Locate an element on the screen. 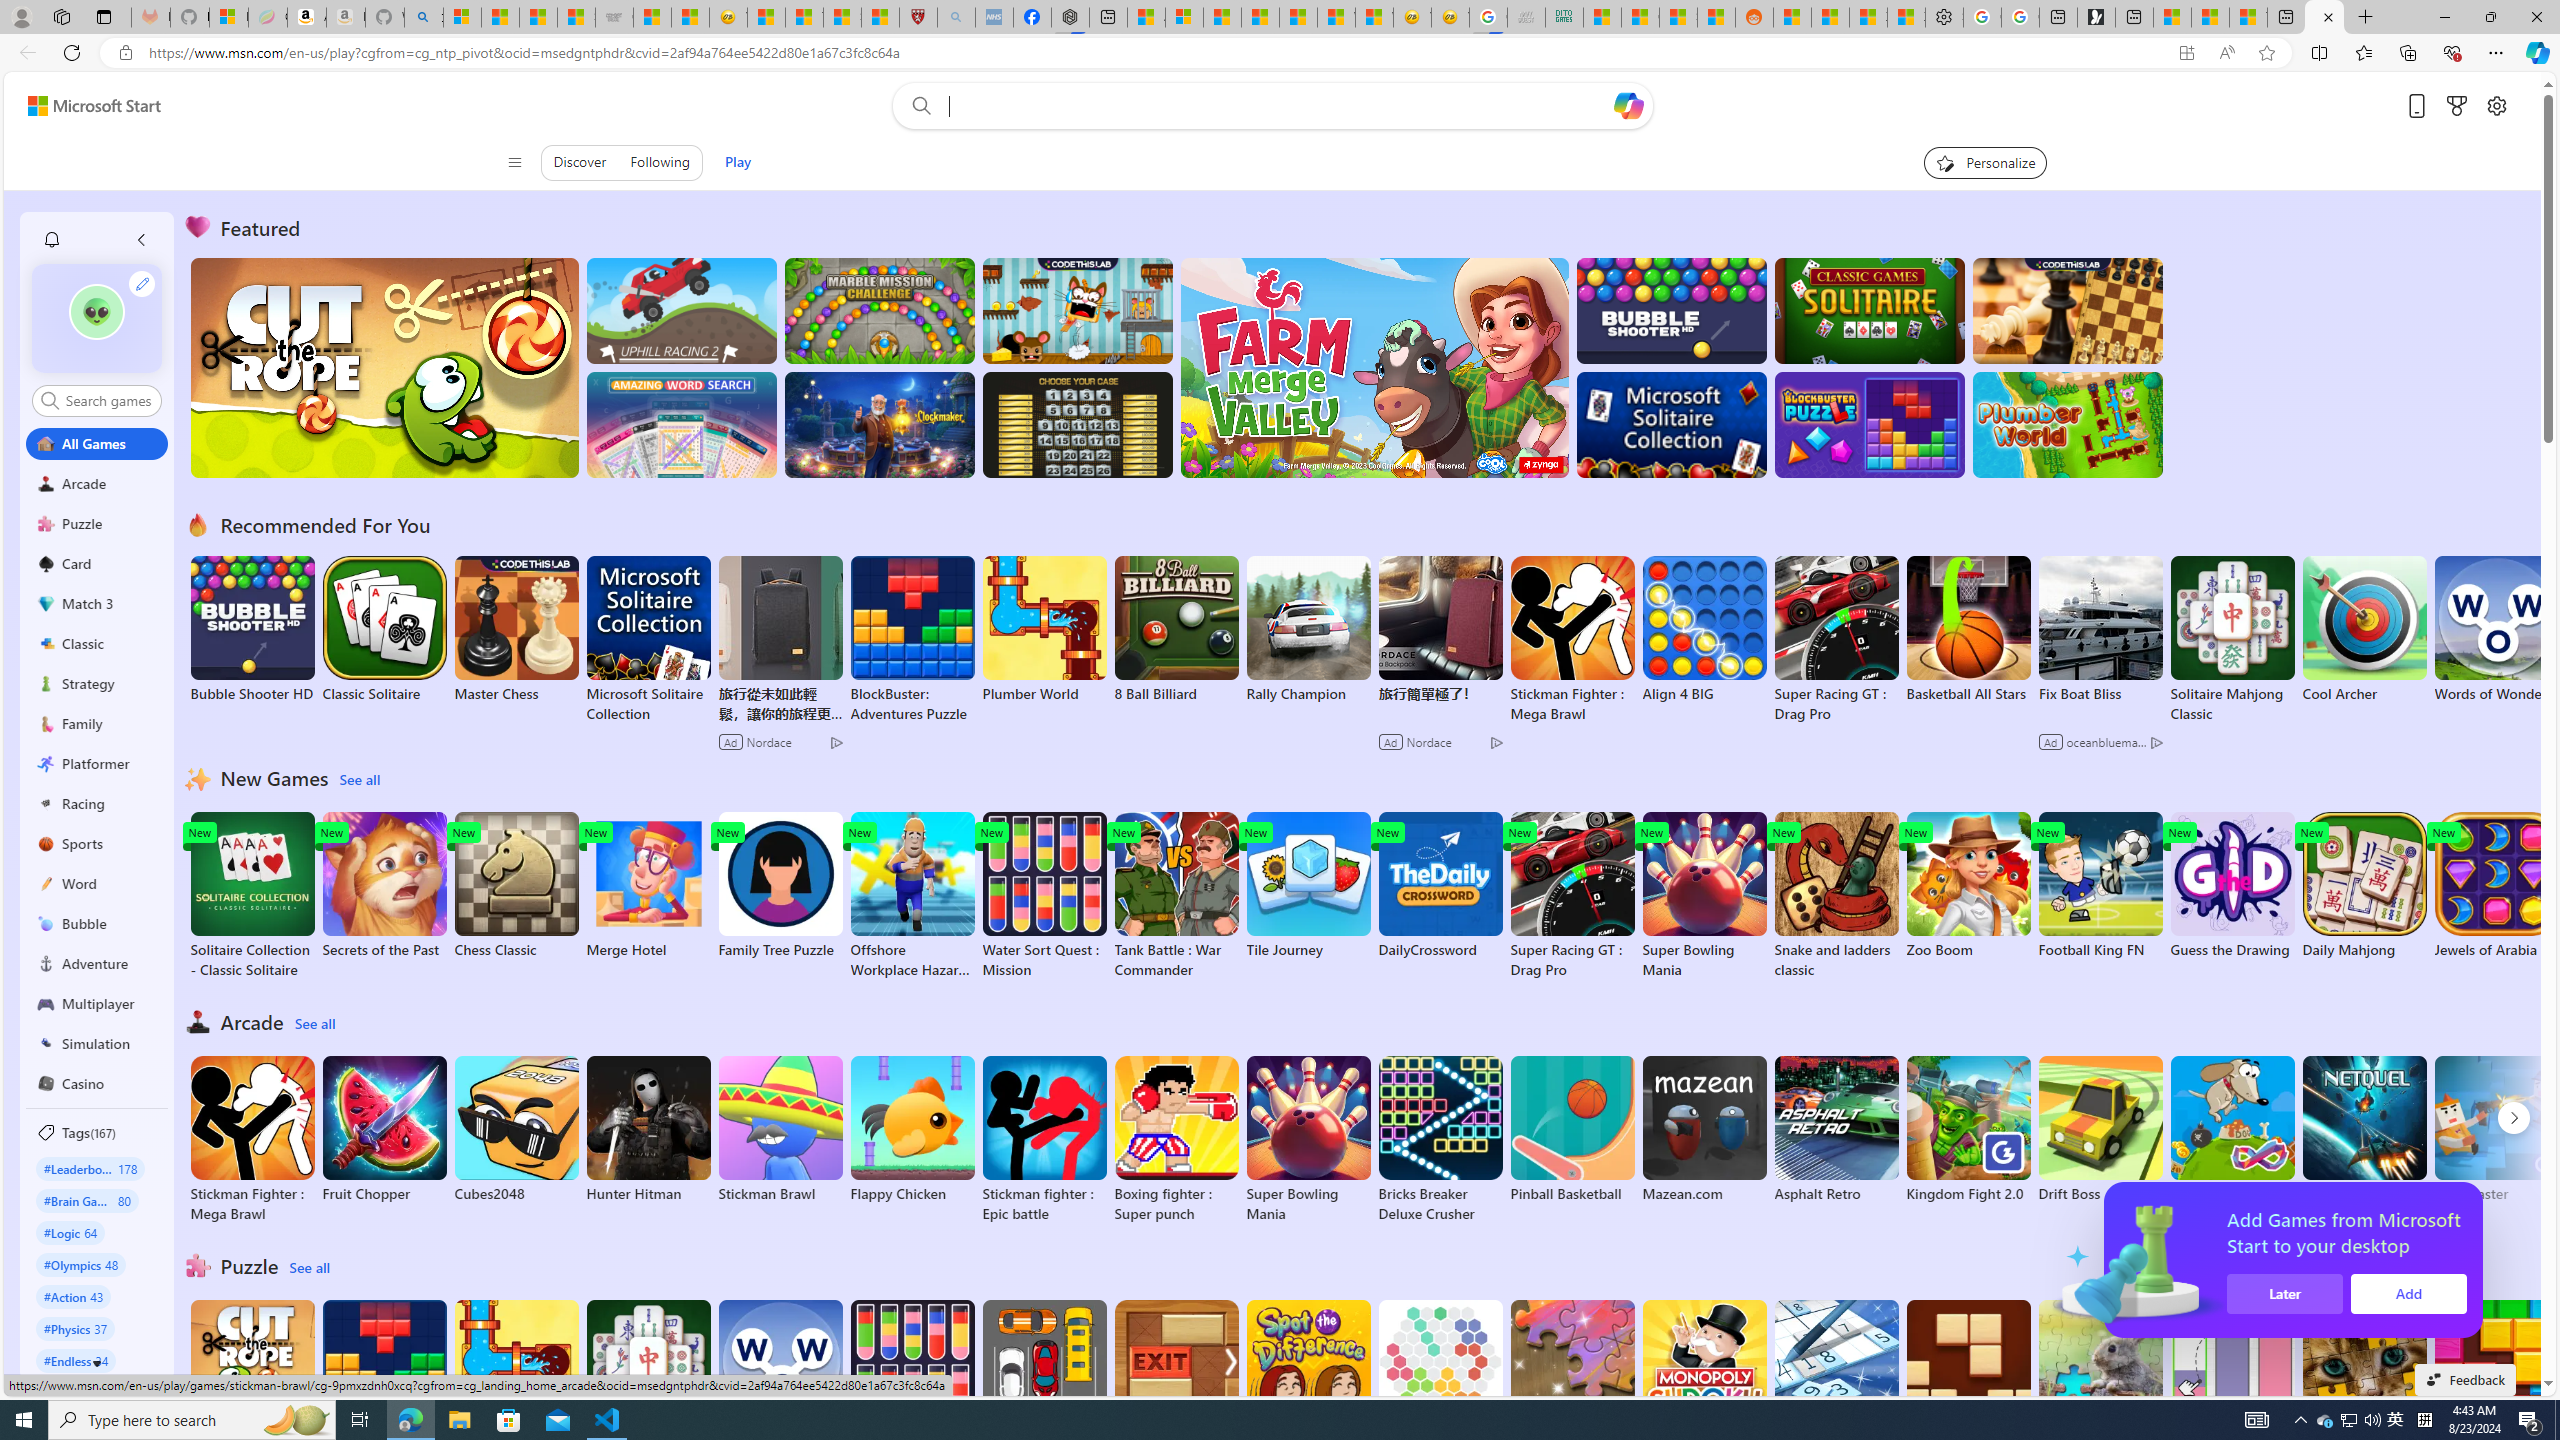  Hunter Hitman is located at coordinates (648, 1129).